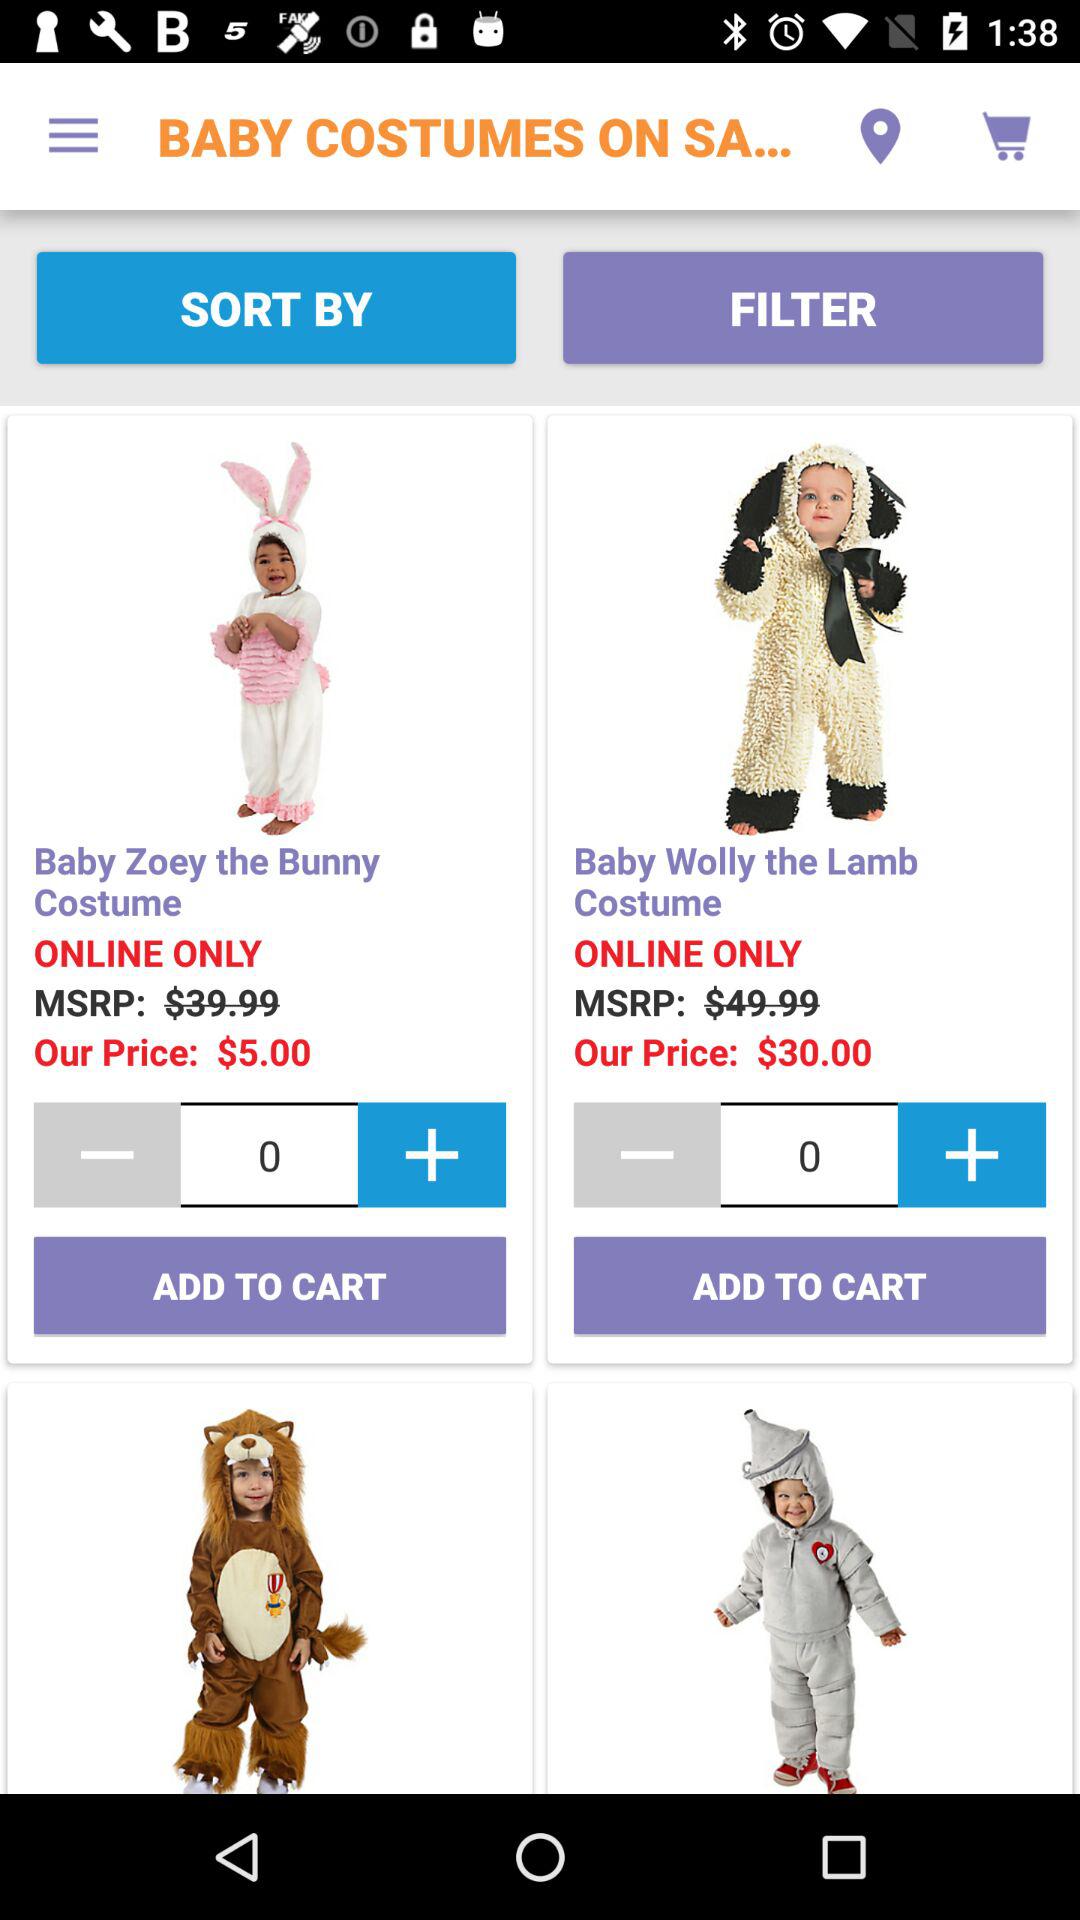  What do you see at coordinates (802, 308) in the screenshot?
I see `turn off the item next to sort by` at bounding box center [802, 308].